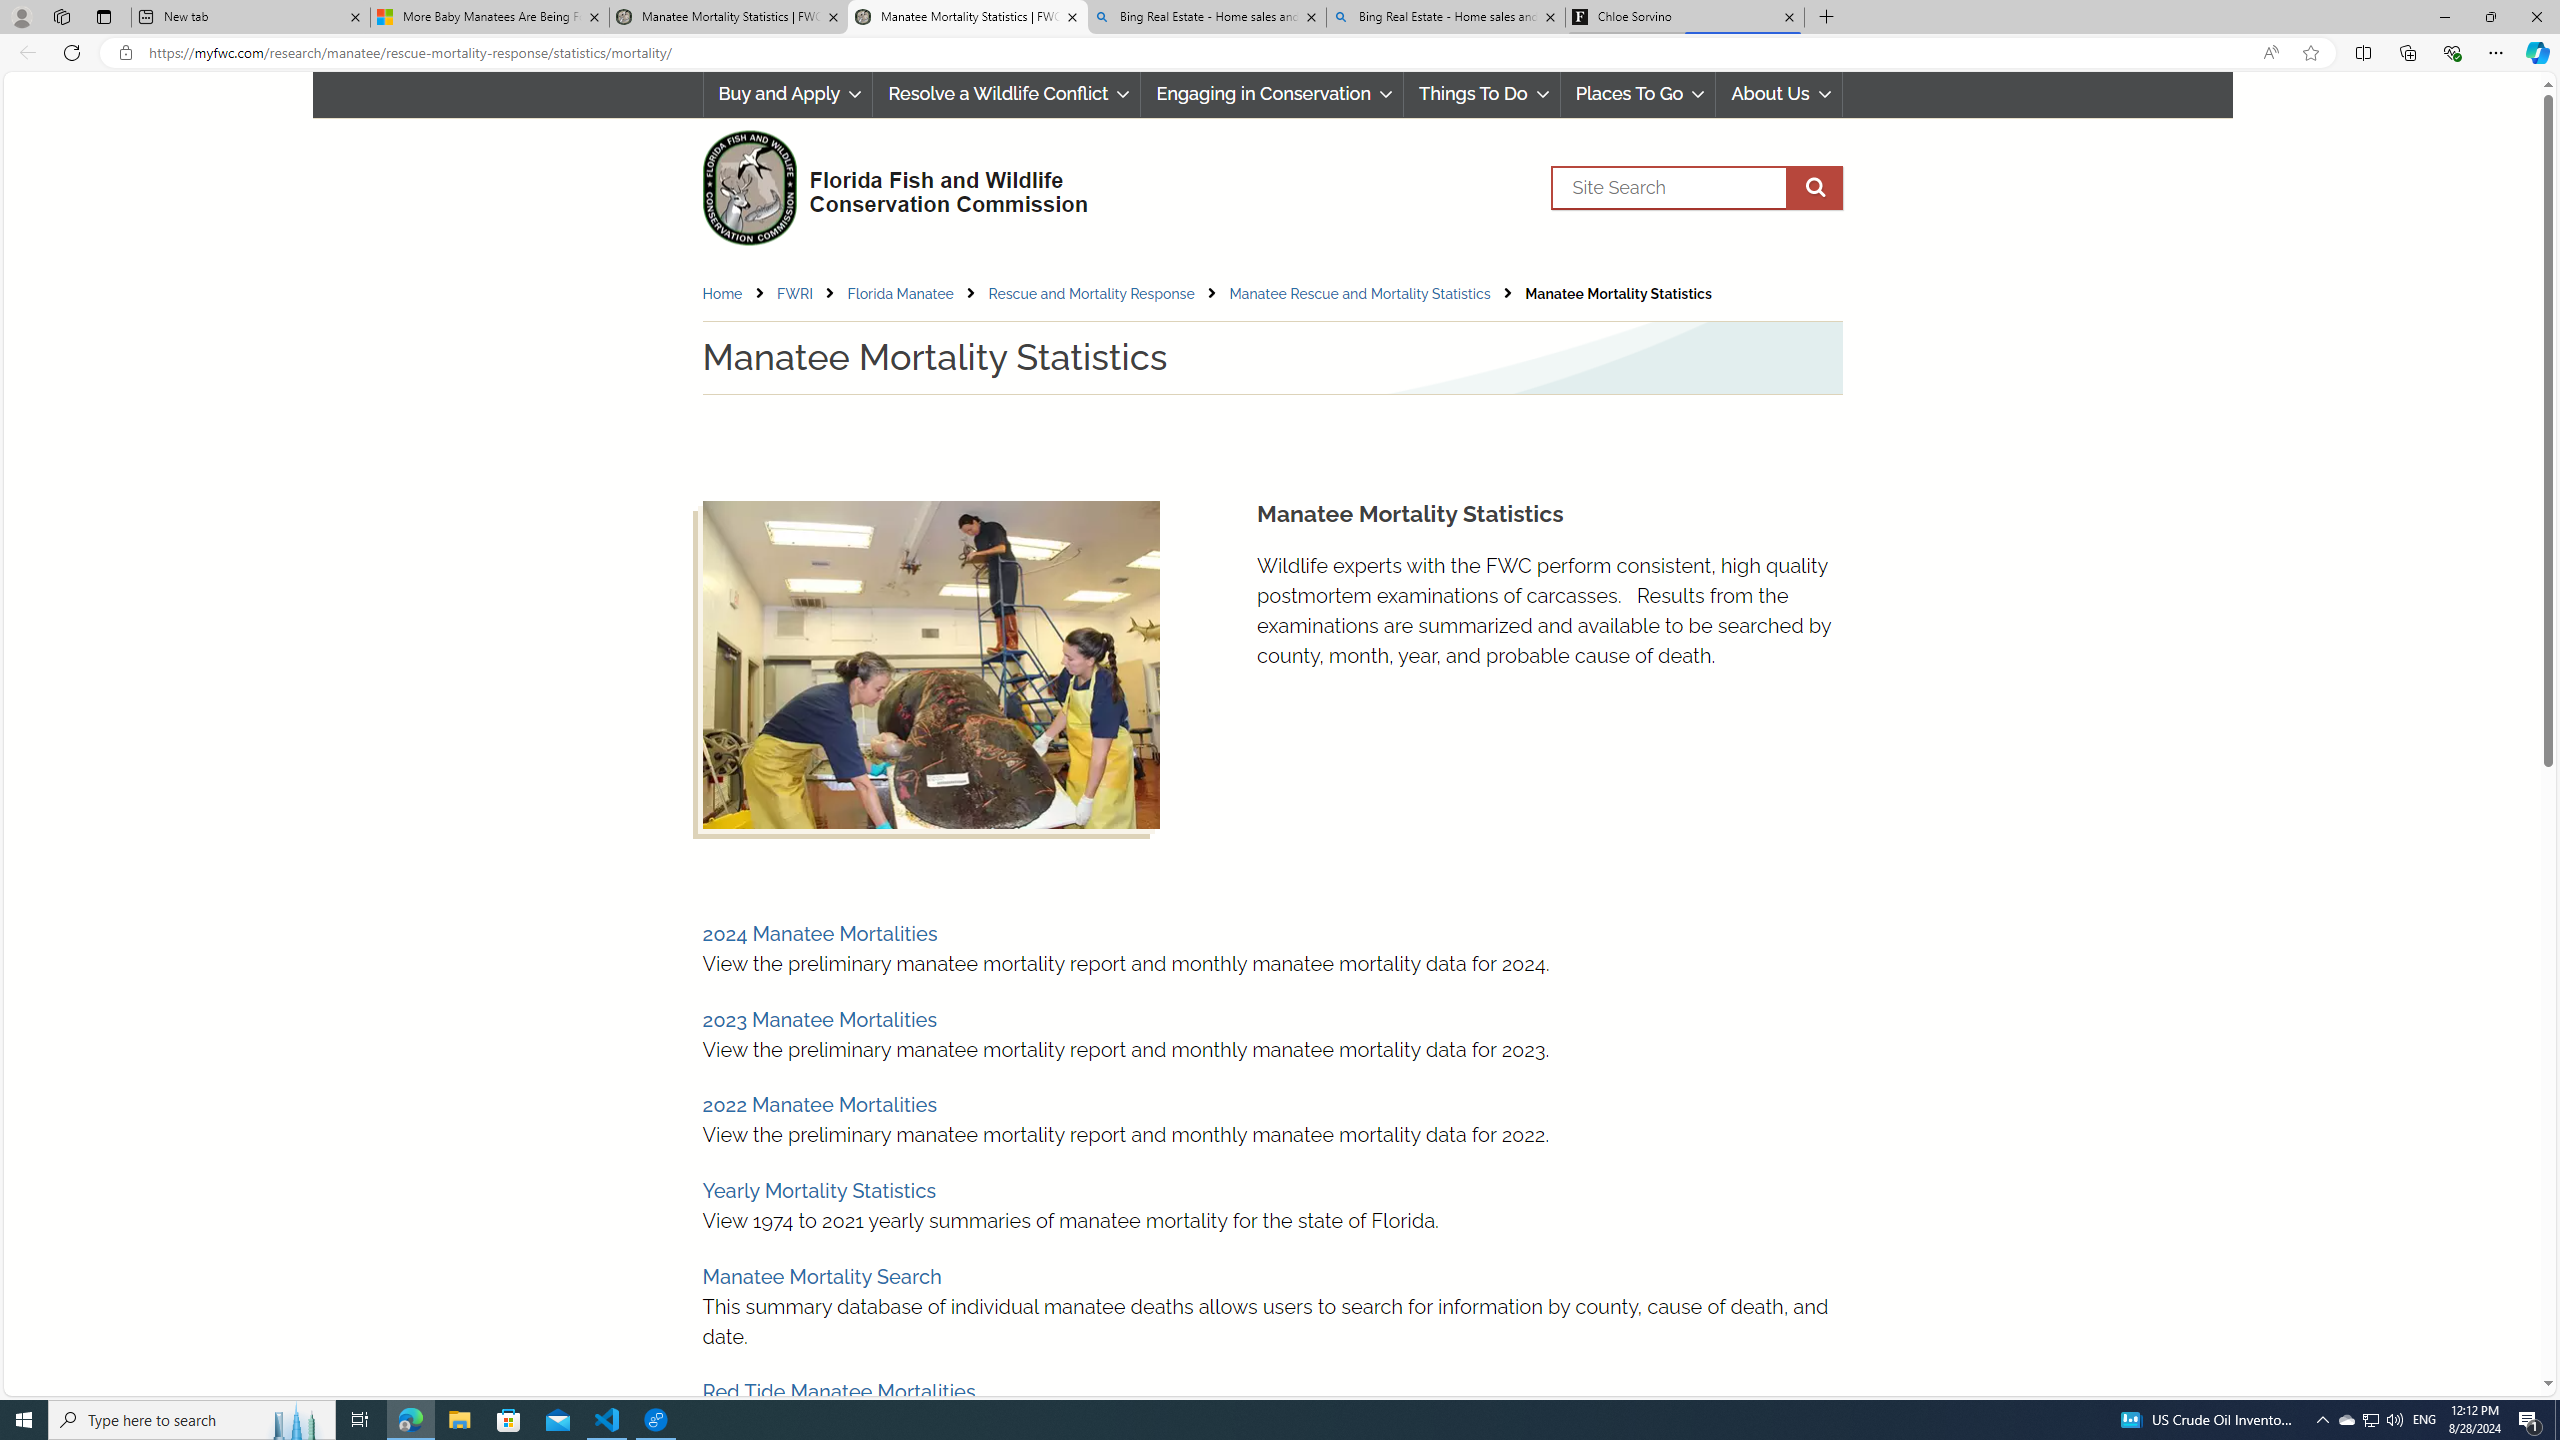 The image size is (2560, 1440). Describe the element at coordinates (748, 186) in the screenshot. I see `FWC Logo` at that location.